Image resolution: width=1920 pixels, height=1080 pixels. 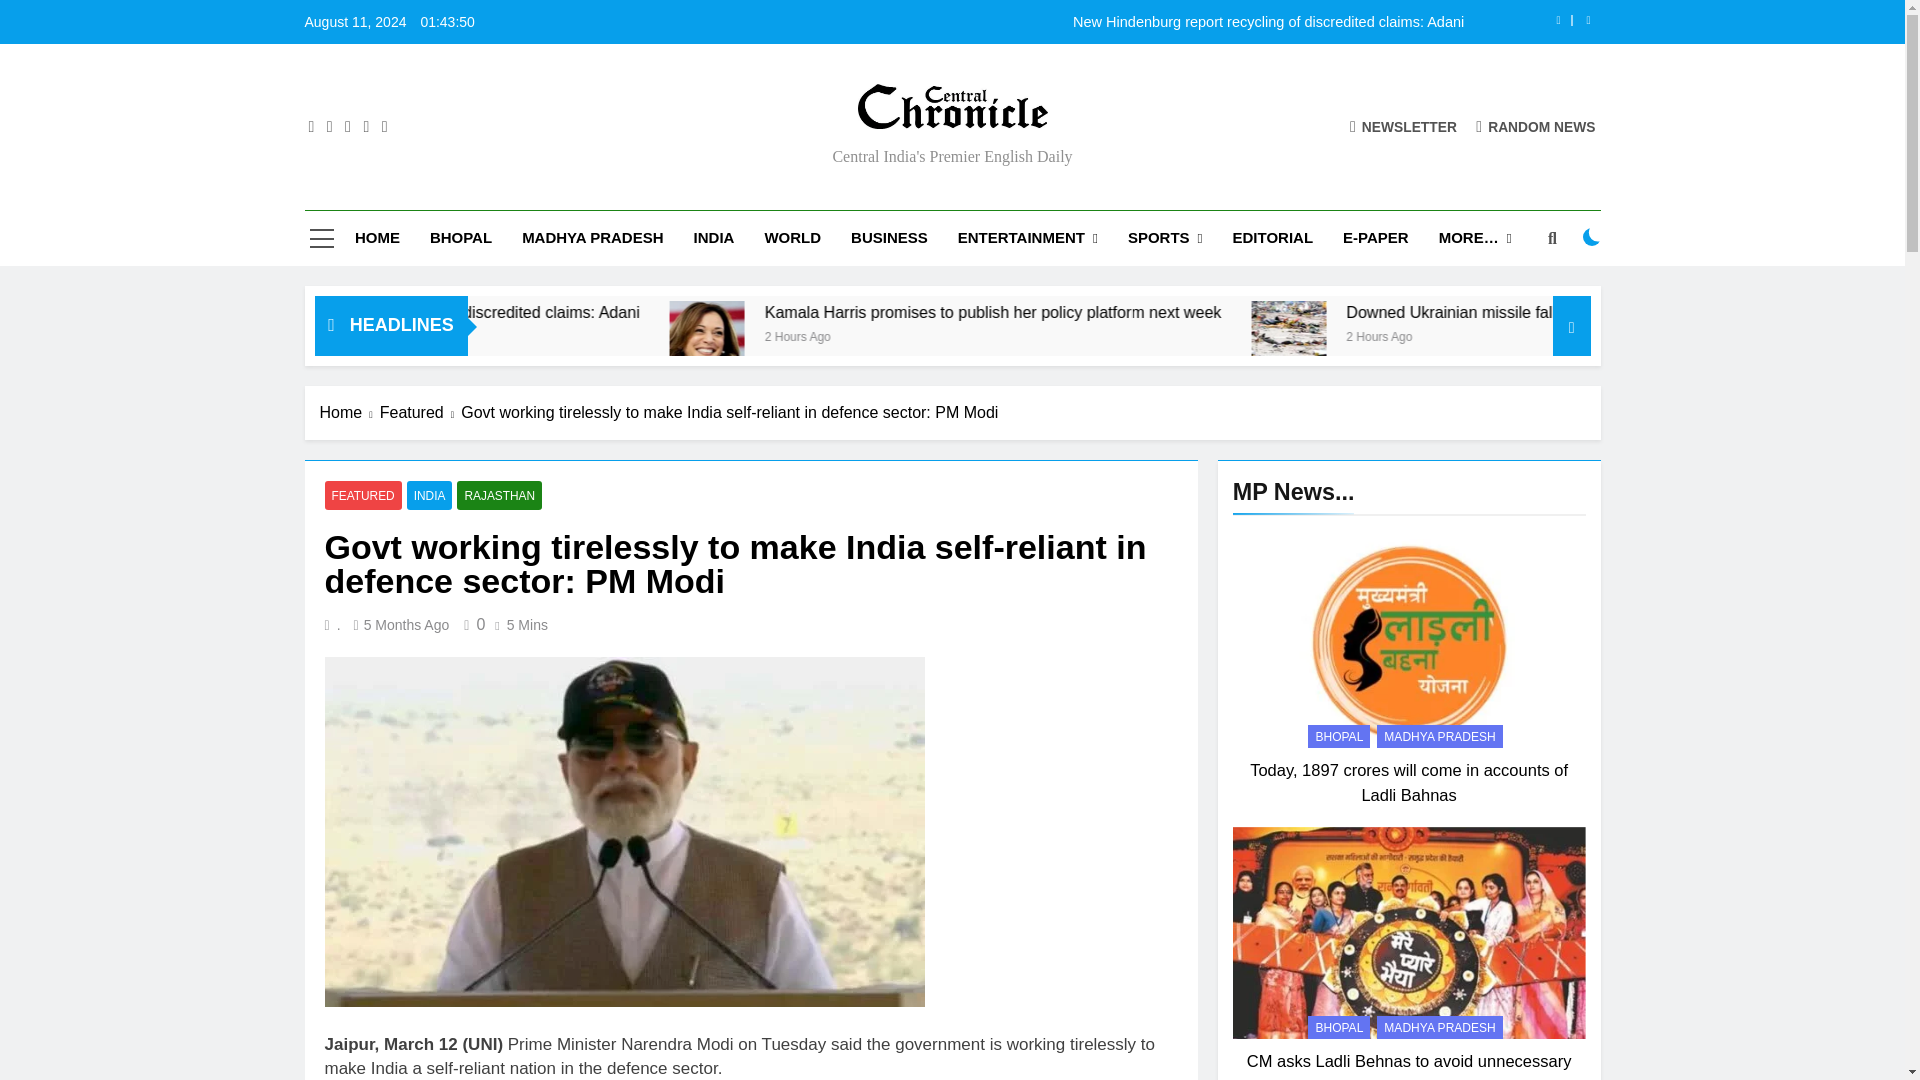 I want to click on WORLD, so click(x=792, y=237).